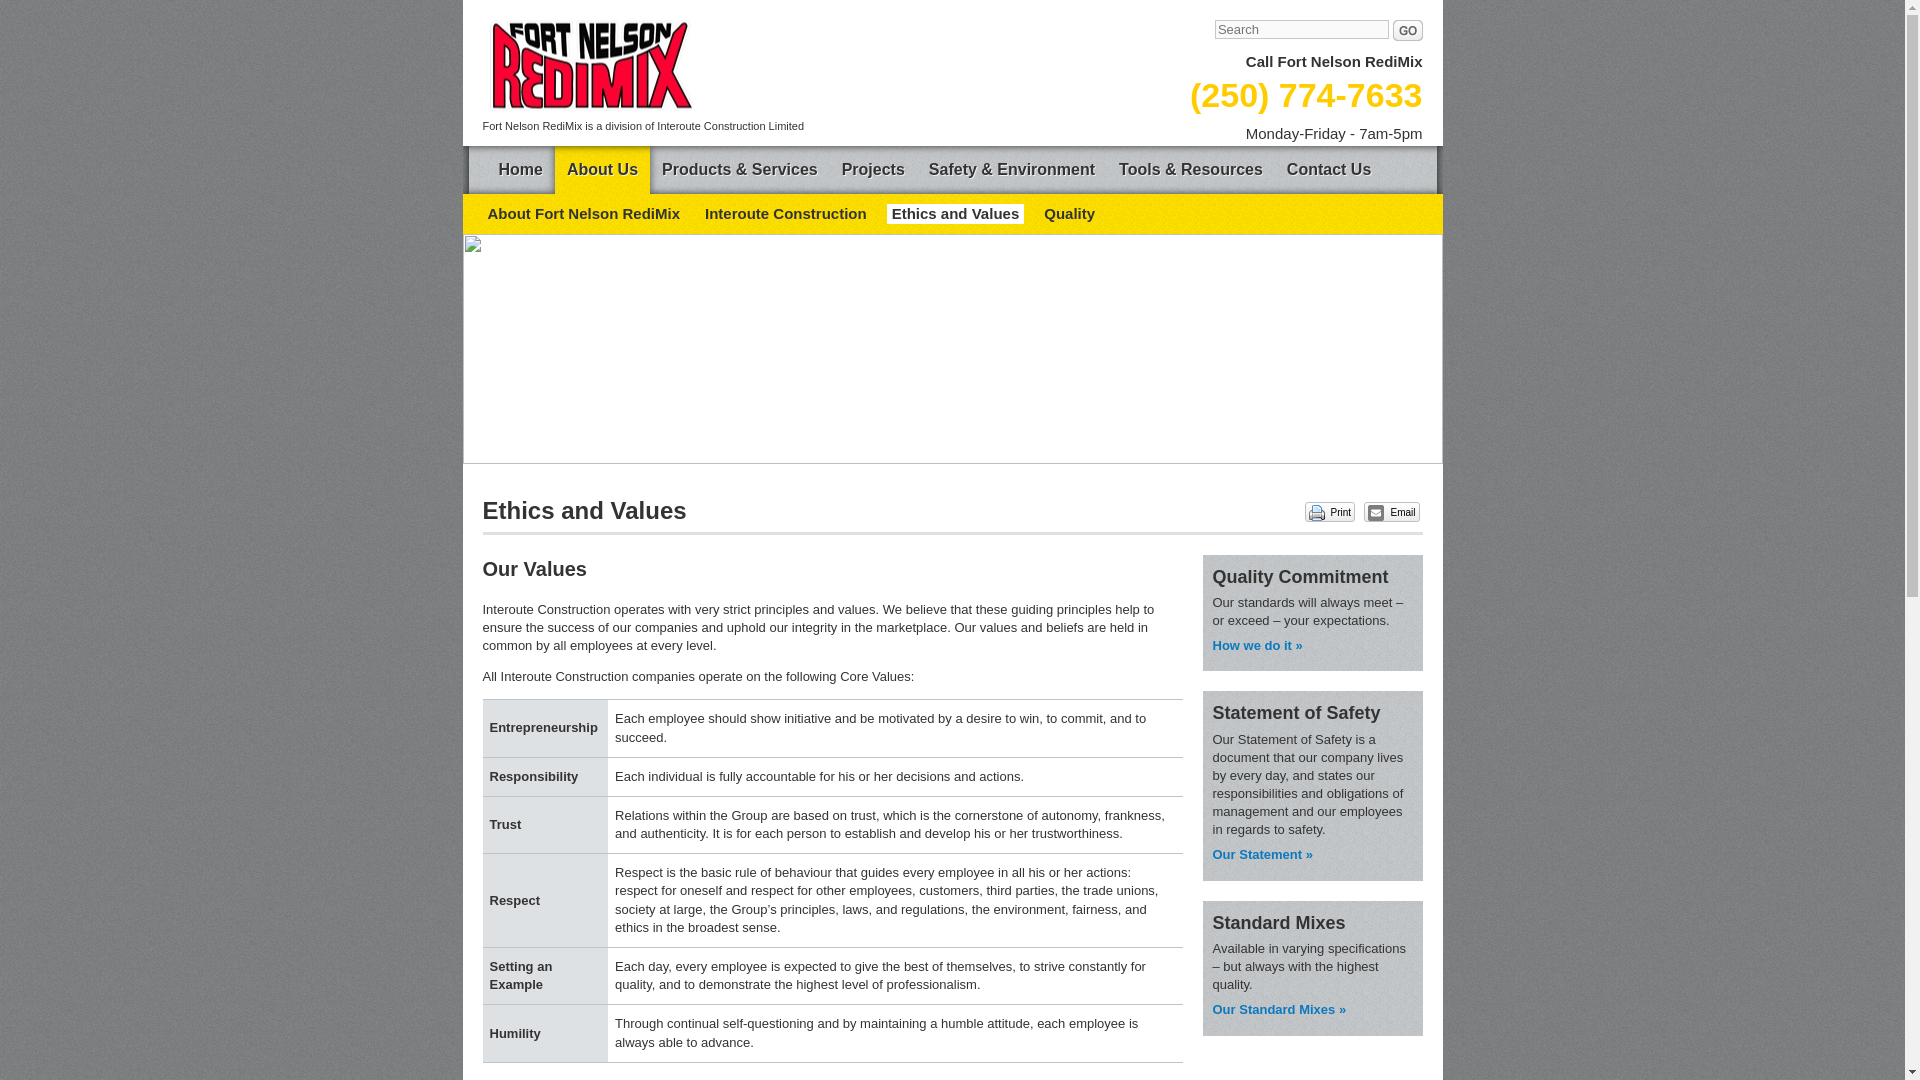  I want to click on Quality, so click(1256, 646).